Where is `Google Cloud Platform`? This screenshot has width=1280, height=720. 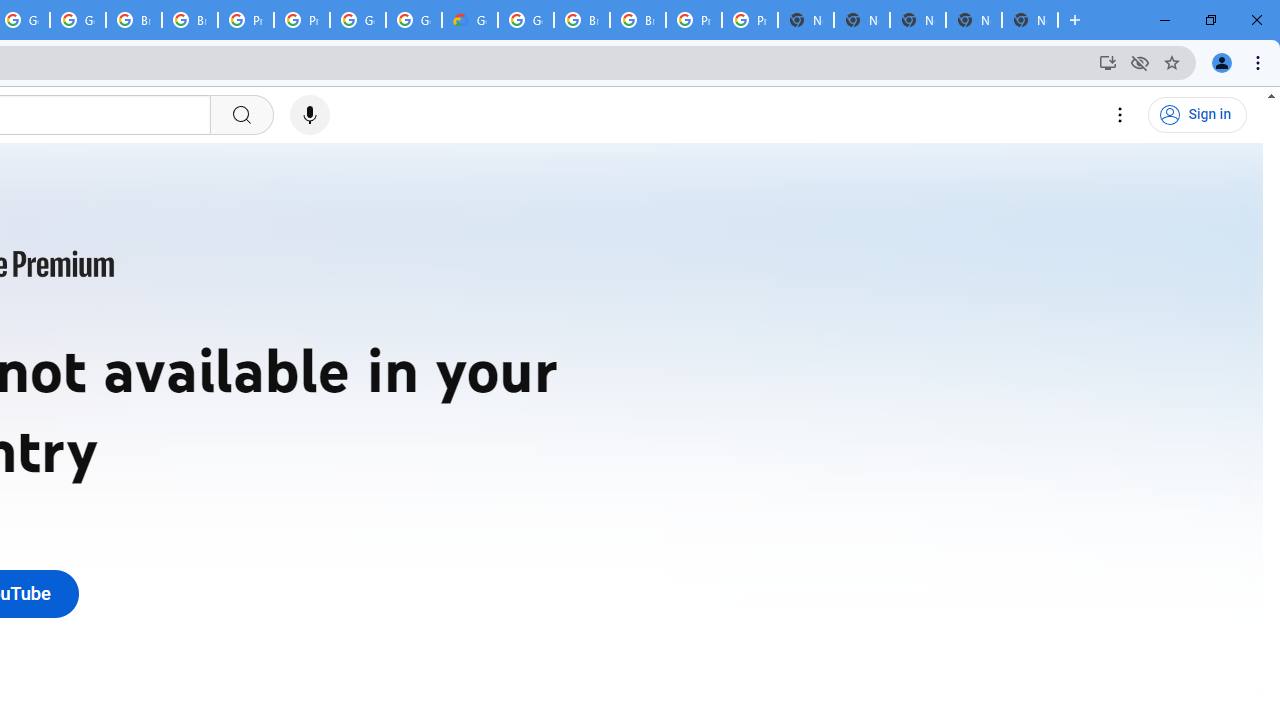
Google Cloud Platform is located at coordinates (358, 20).